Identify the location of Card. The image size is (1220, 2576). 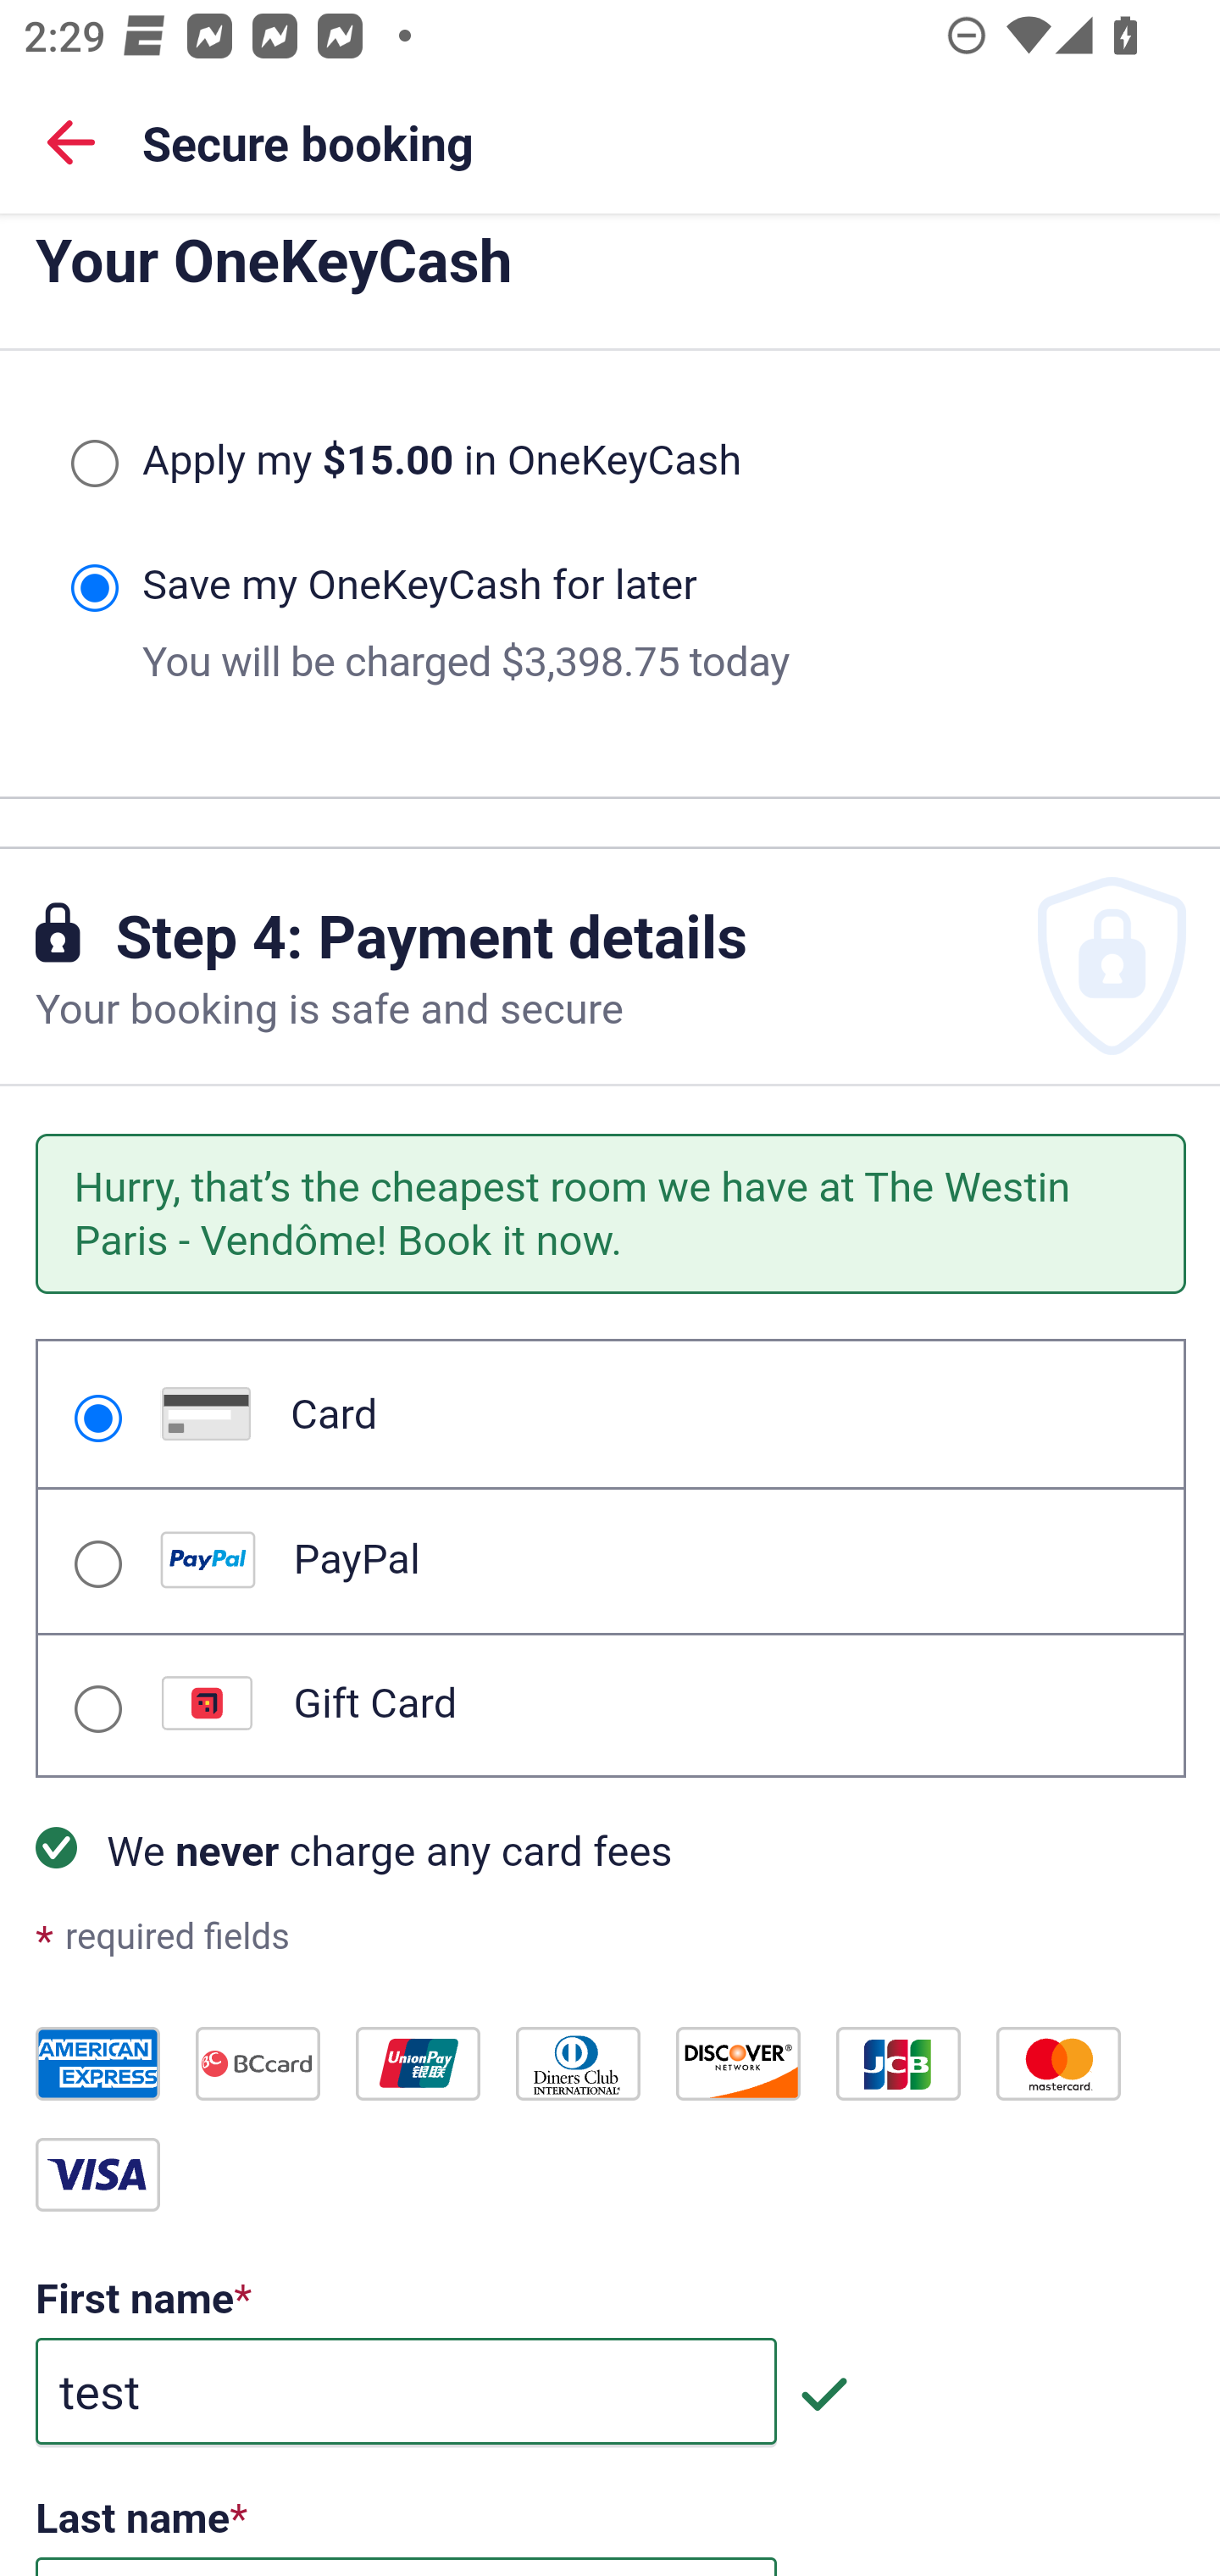
(97, 1418).